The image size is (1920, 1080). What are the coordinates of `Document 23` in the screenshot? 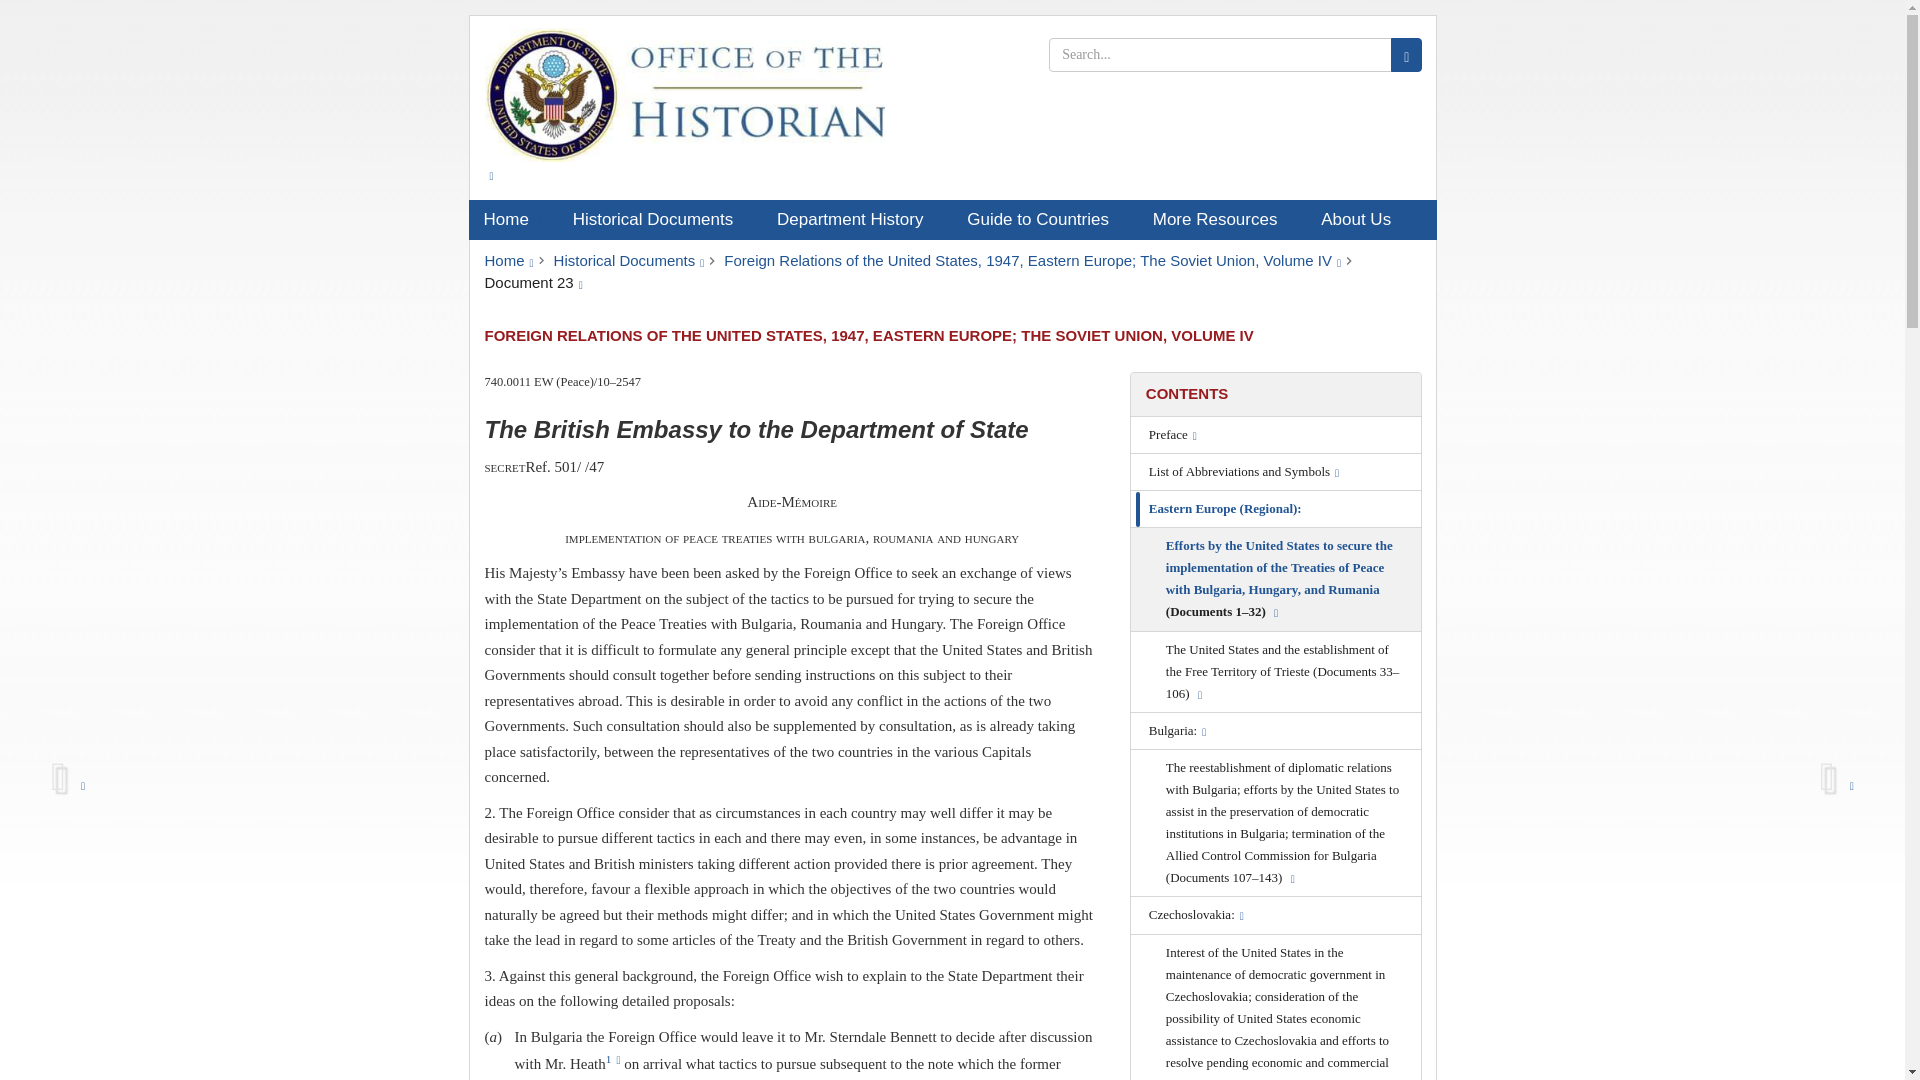 It's located at (532, 282).